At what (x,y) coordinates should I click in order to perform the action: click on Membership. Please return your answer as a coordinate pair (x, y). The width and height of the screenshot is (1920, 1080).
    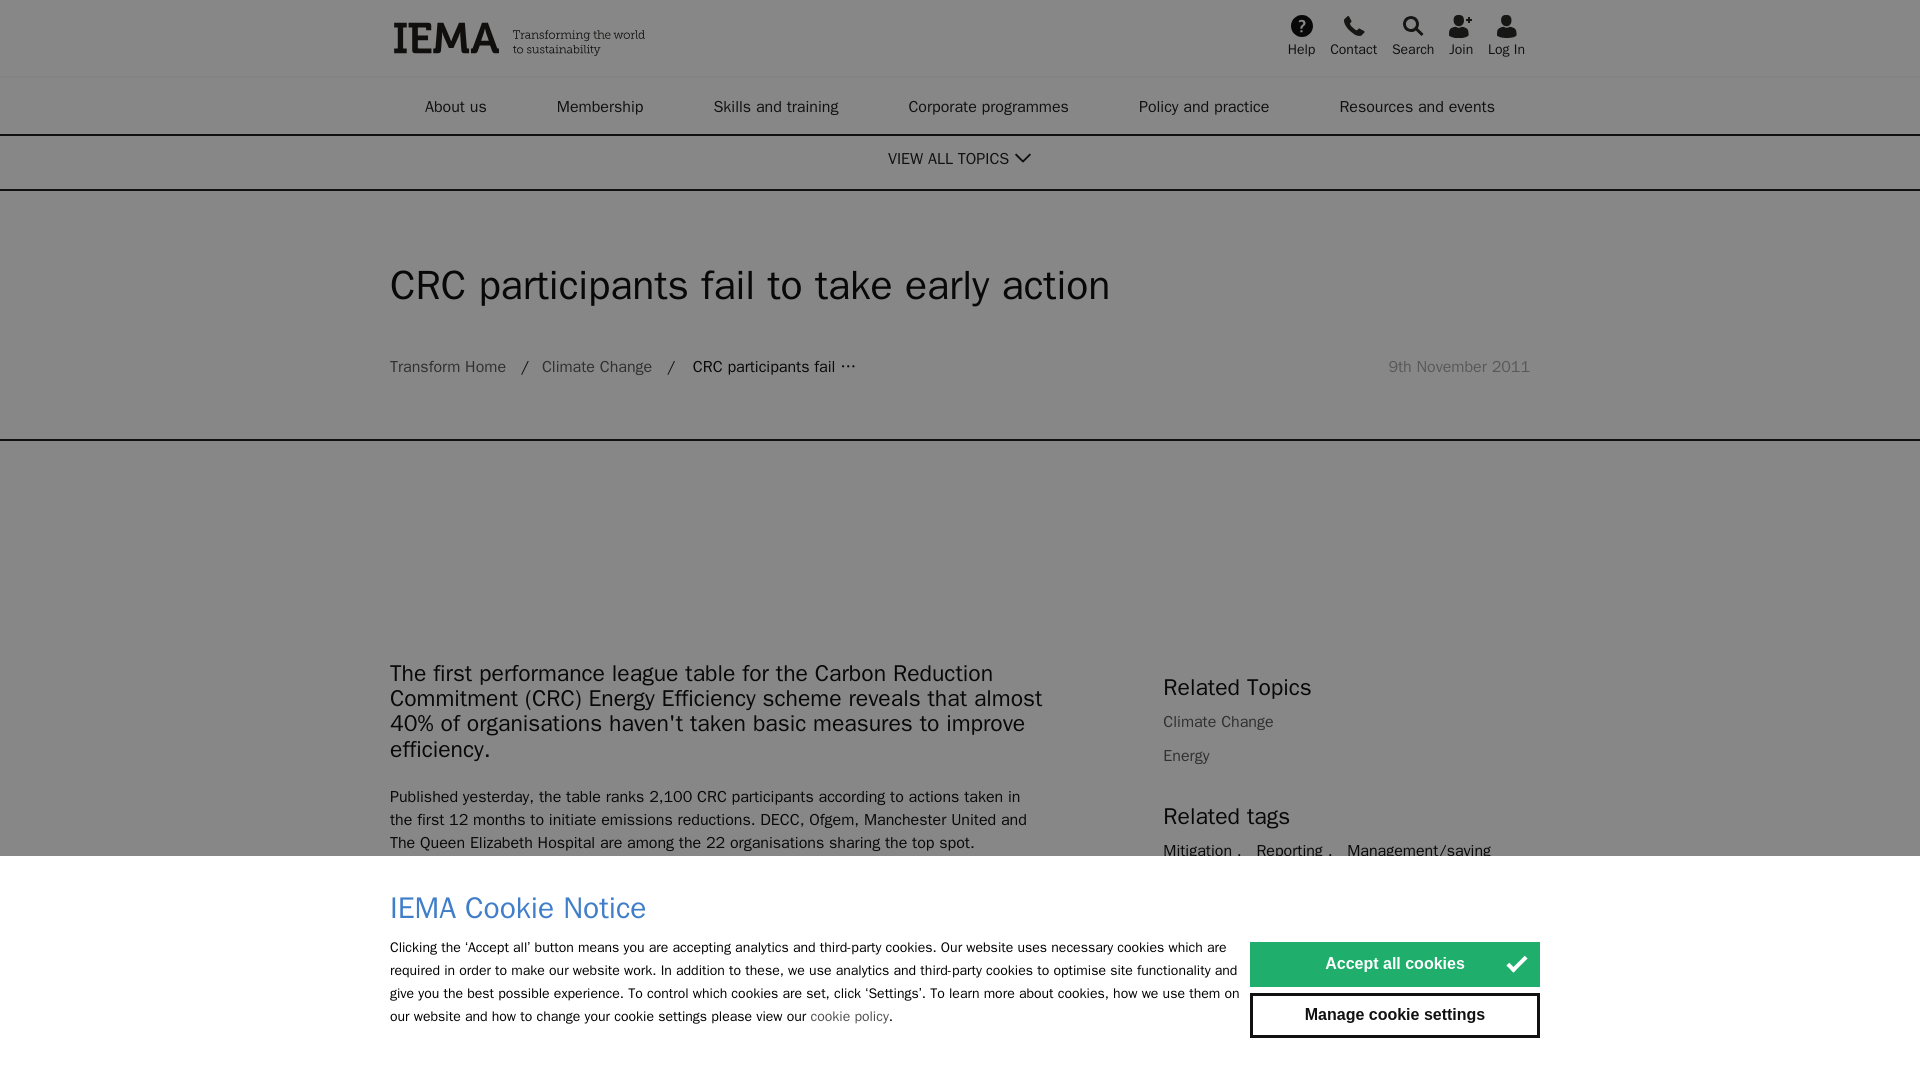
    Looking at the image, I should click on (600, 105).